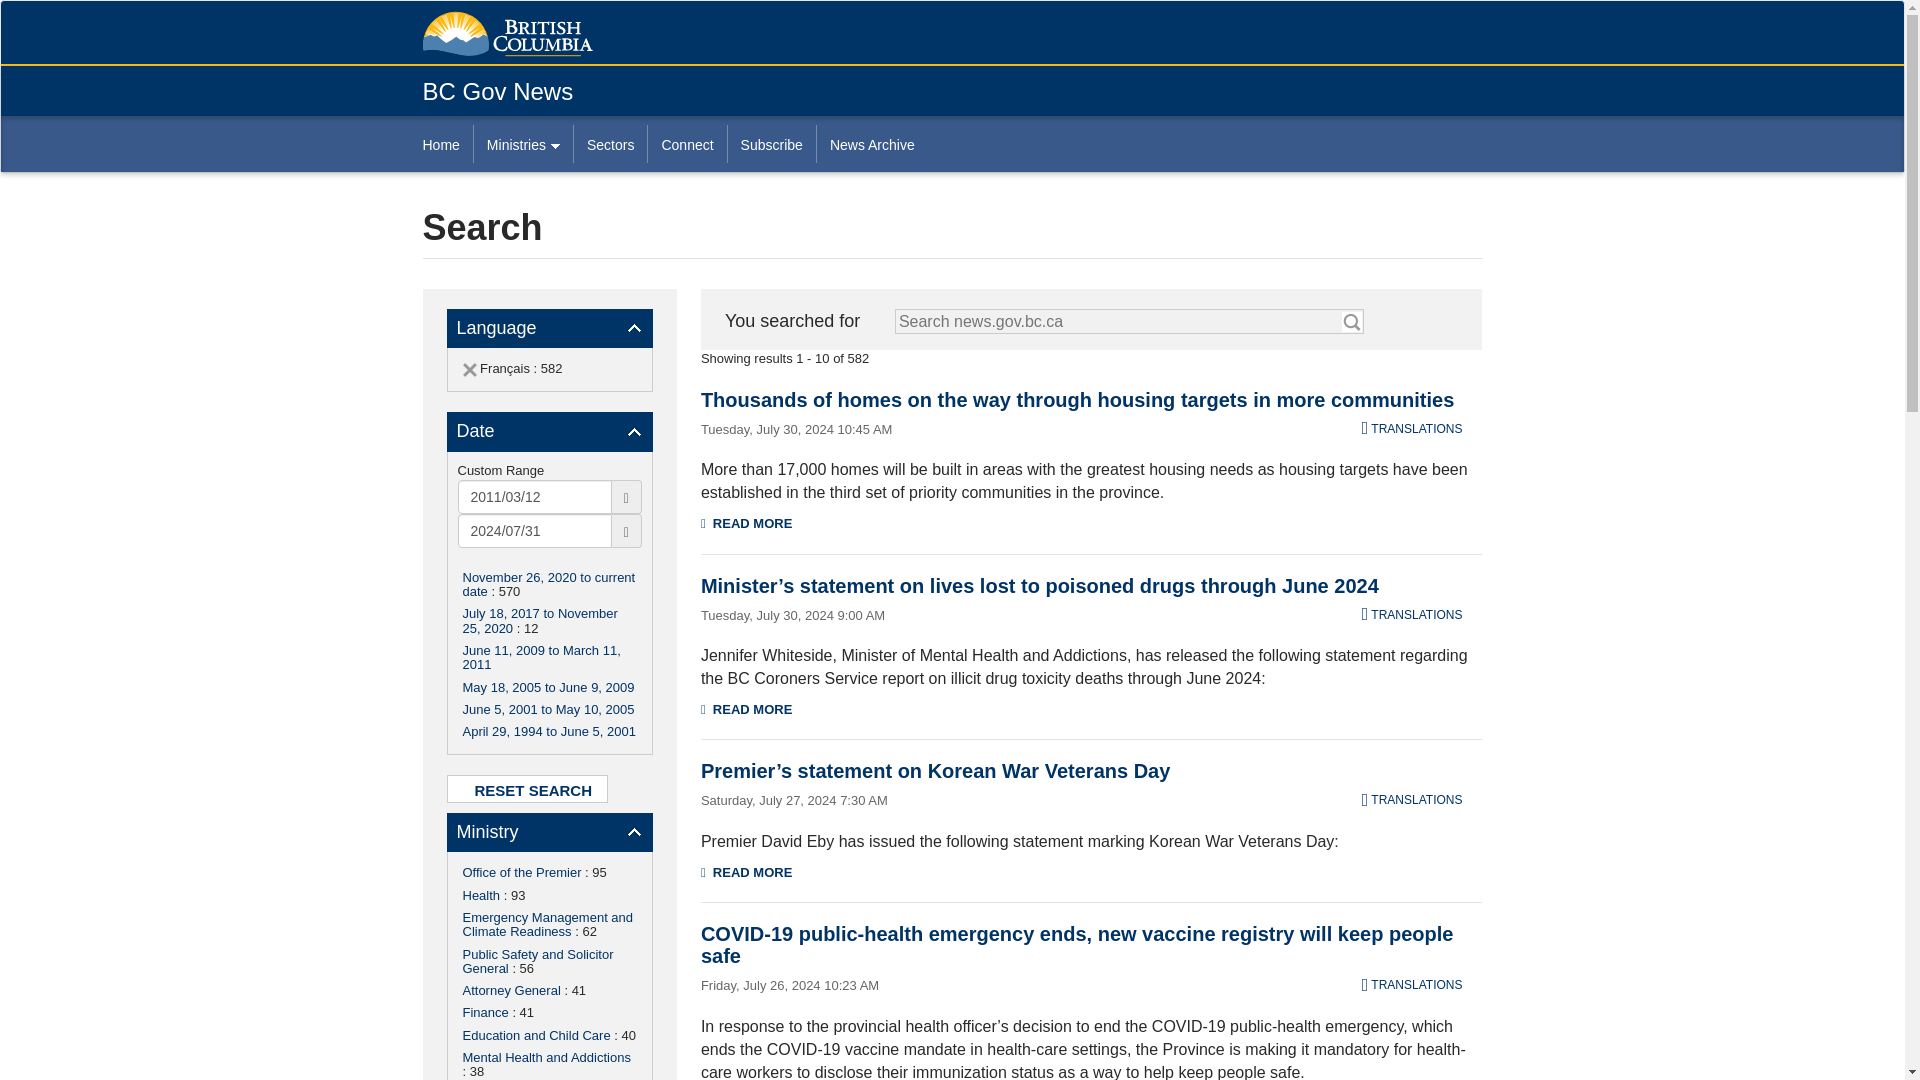  Describe the element at coordinates (522, 144) in the screenshot. I see `Ministries` at that location.